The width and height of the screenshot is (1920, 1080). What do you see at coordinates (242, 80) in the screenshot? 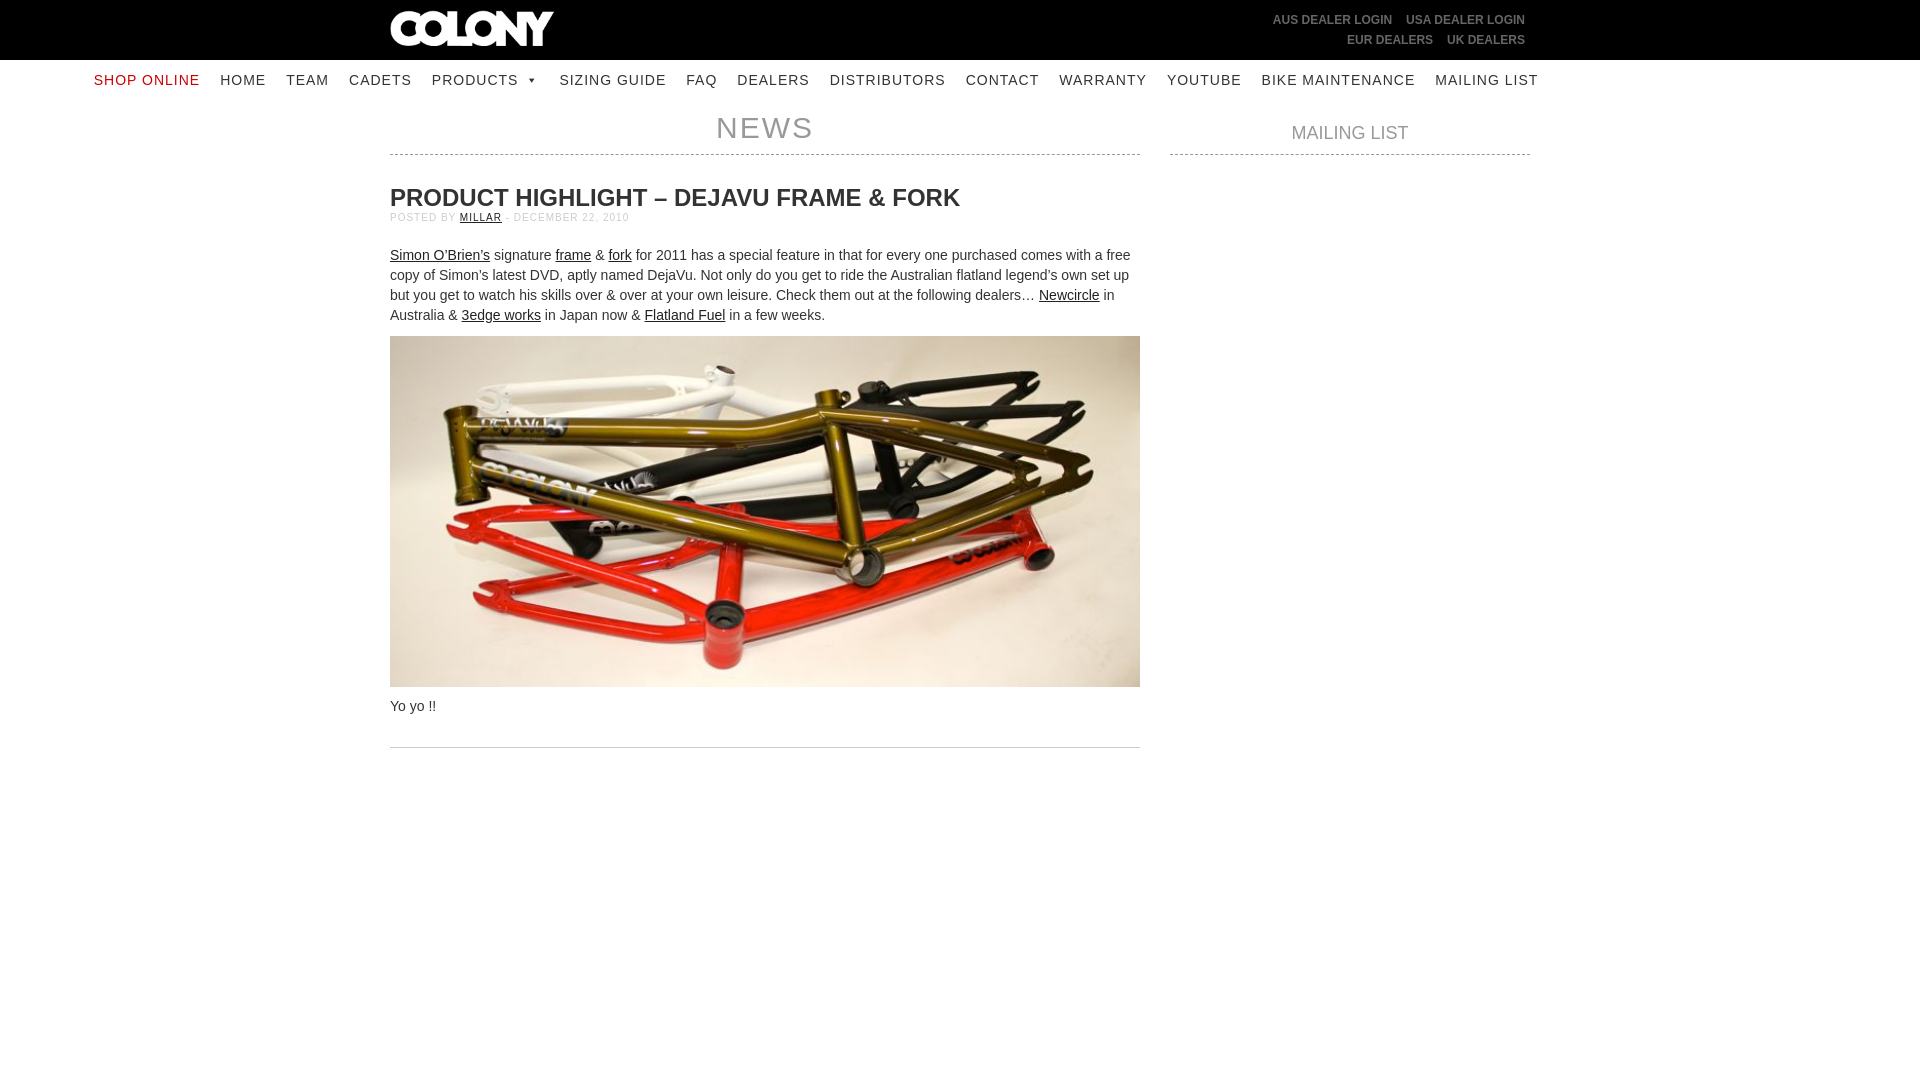
I see `HOME` at bounding box center [242, 80].